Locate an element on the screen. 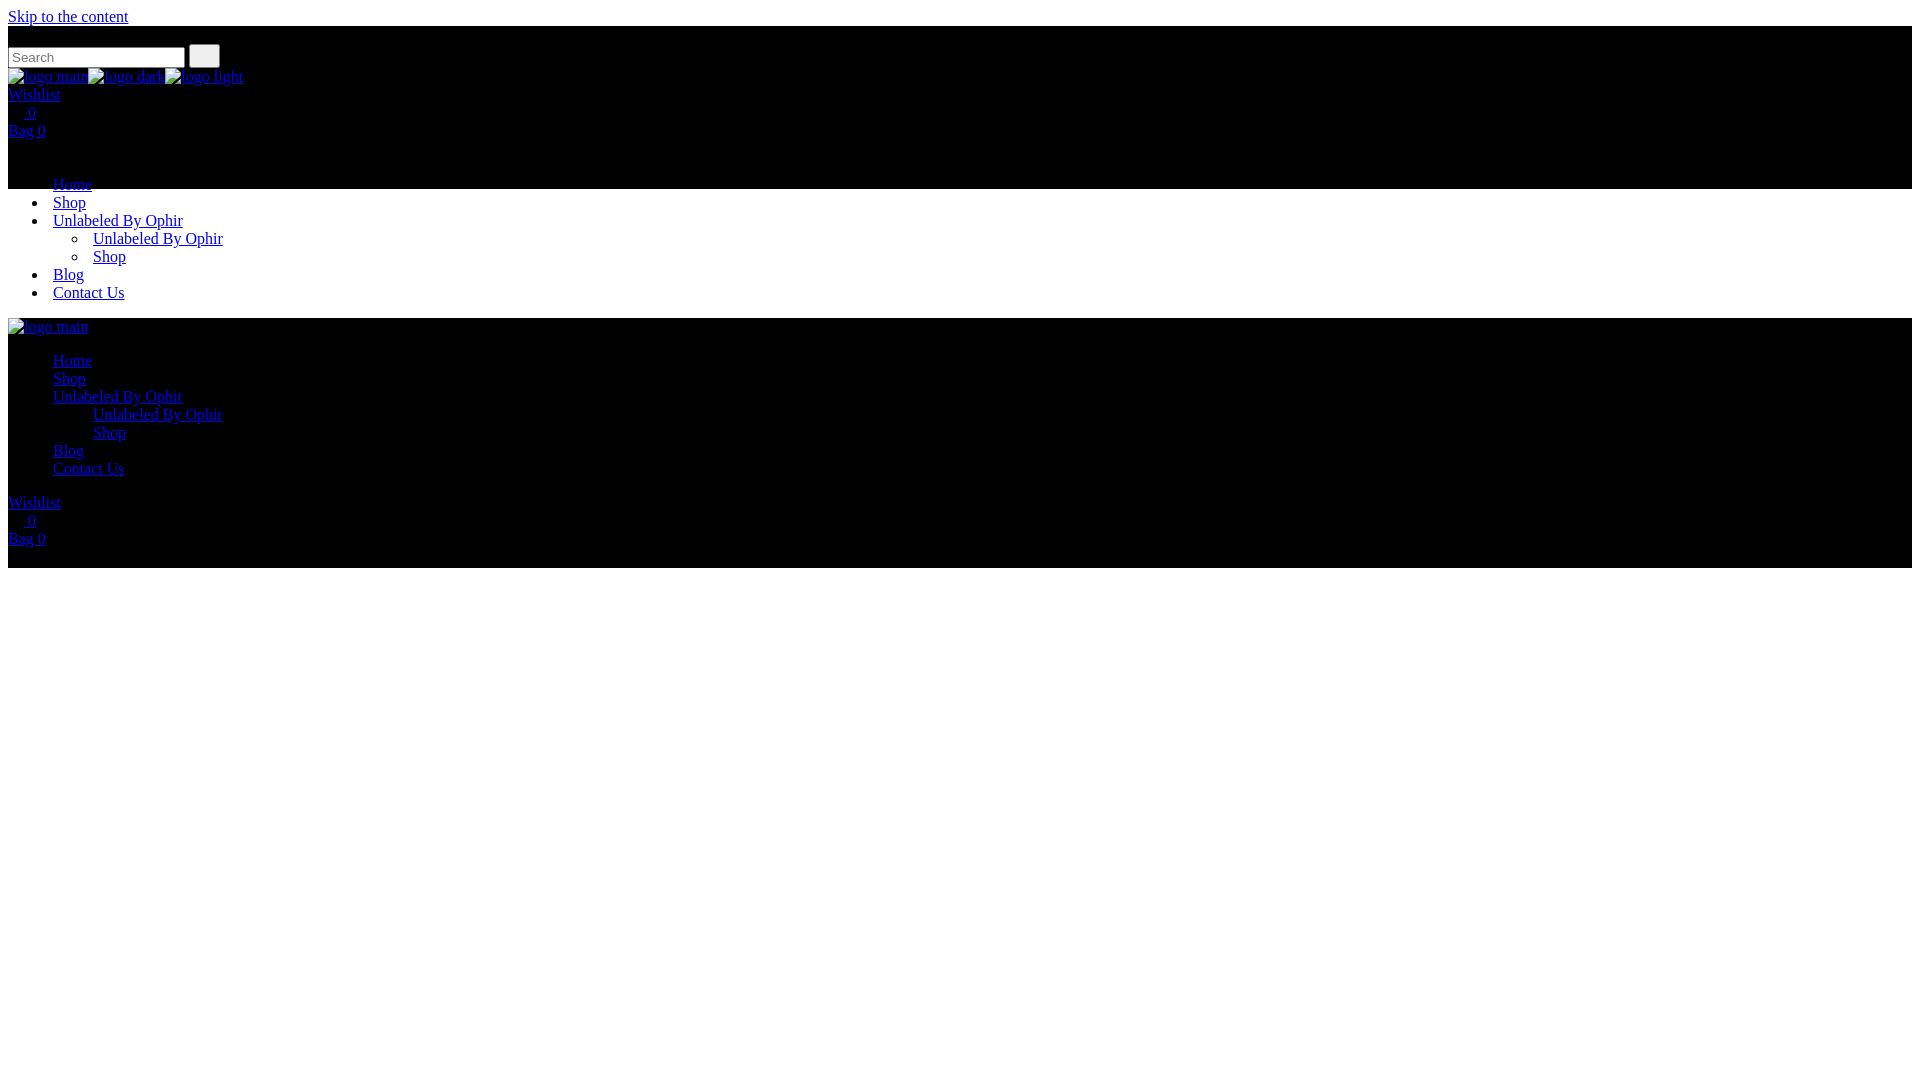 Image resolution: width=1920 pixels, height=1080 pixels. Shop is located at coordinates (110, 432).